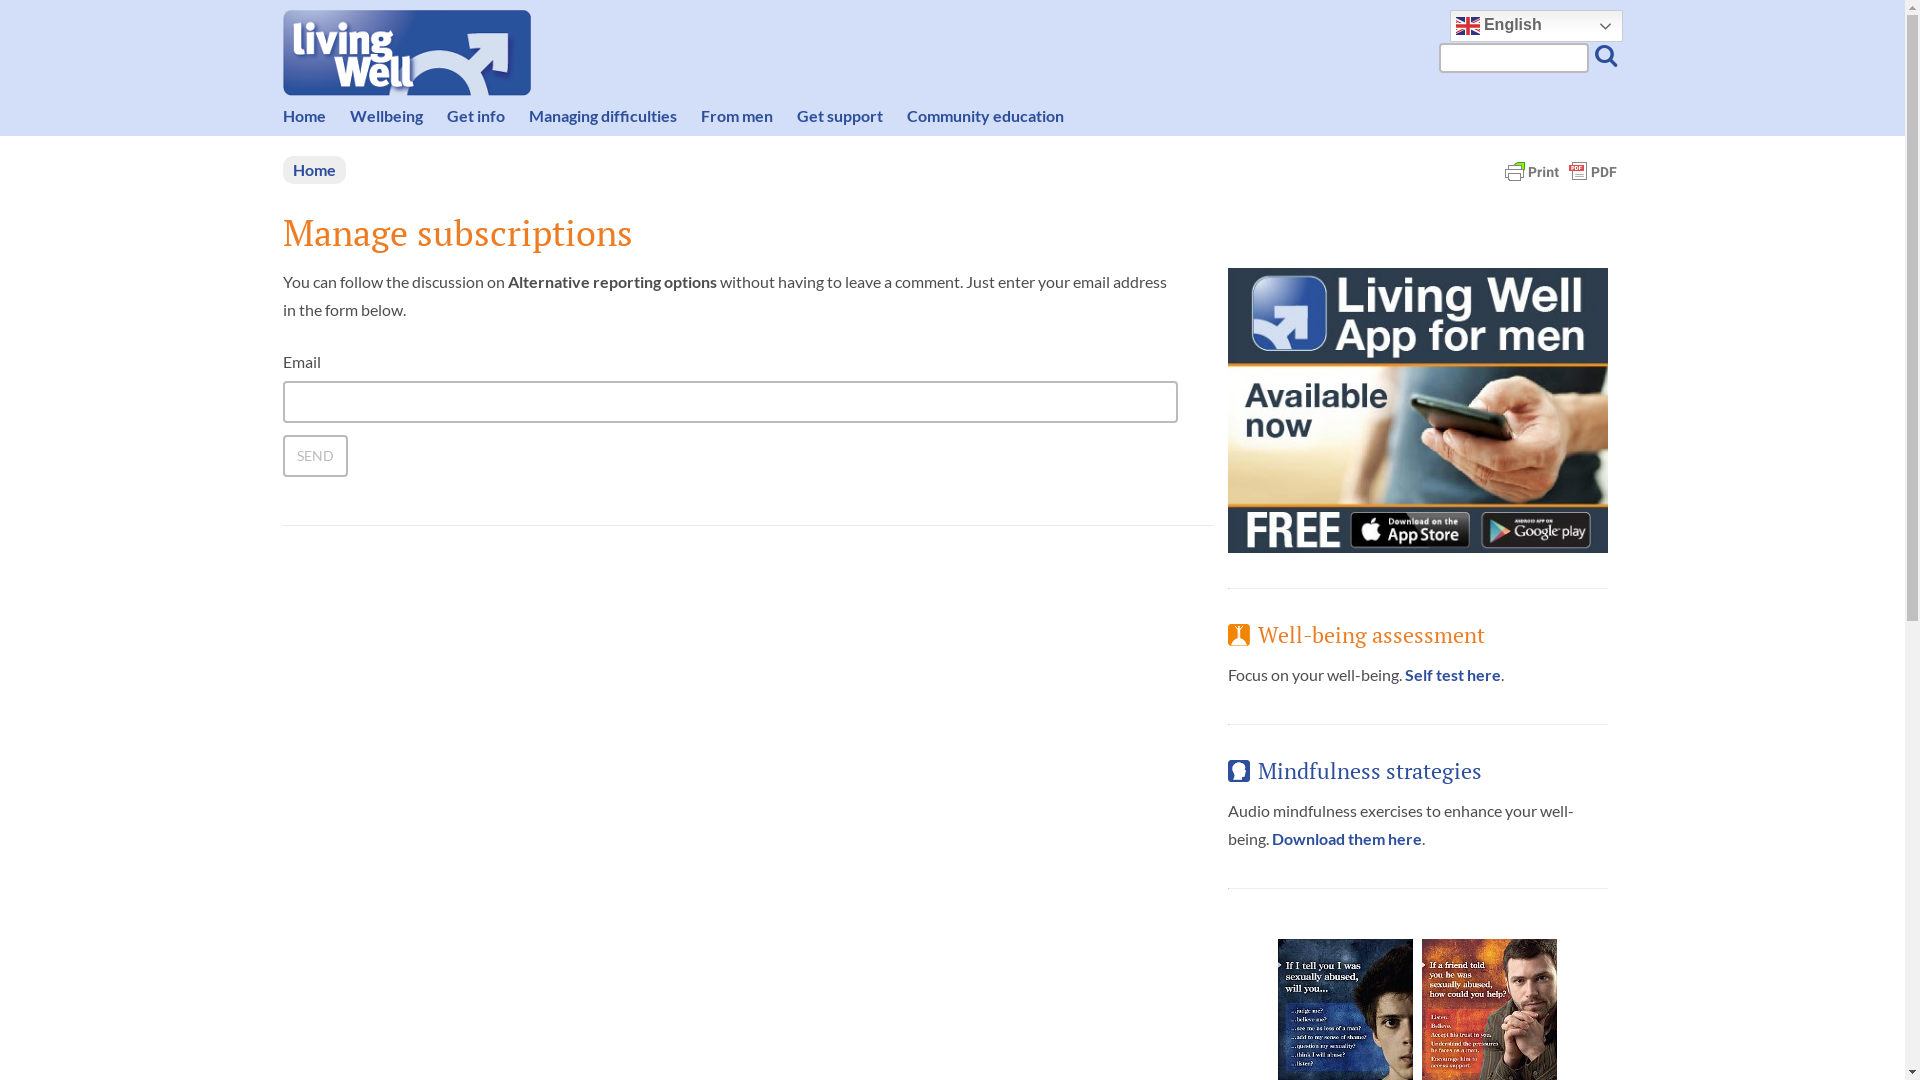 The width and height of the screenshot is (1920, 1080). I want to click on Get info, so click(478, 116).